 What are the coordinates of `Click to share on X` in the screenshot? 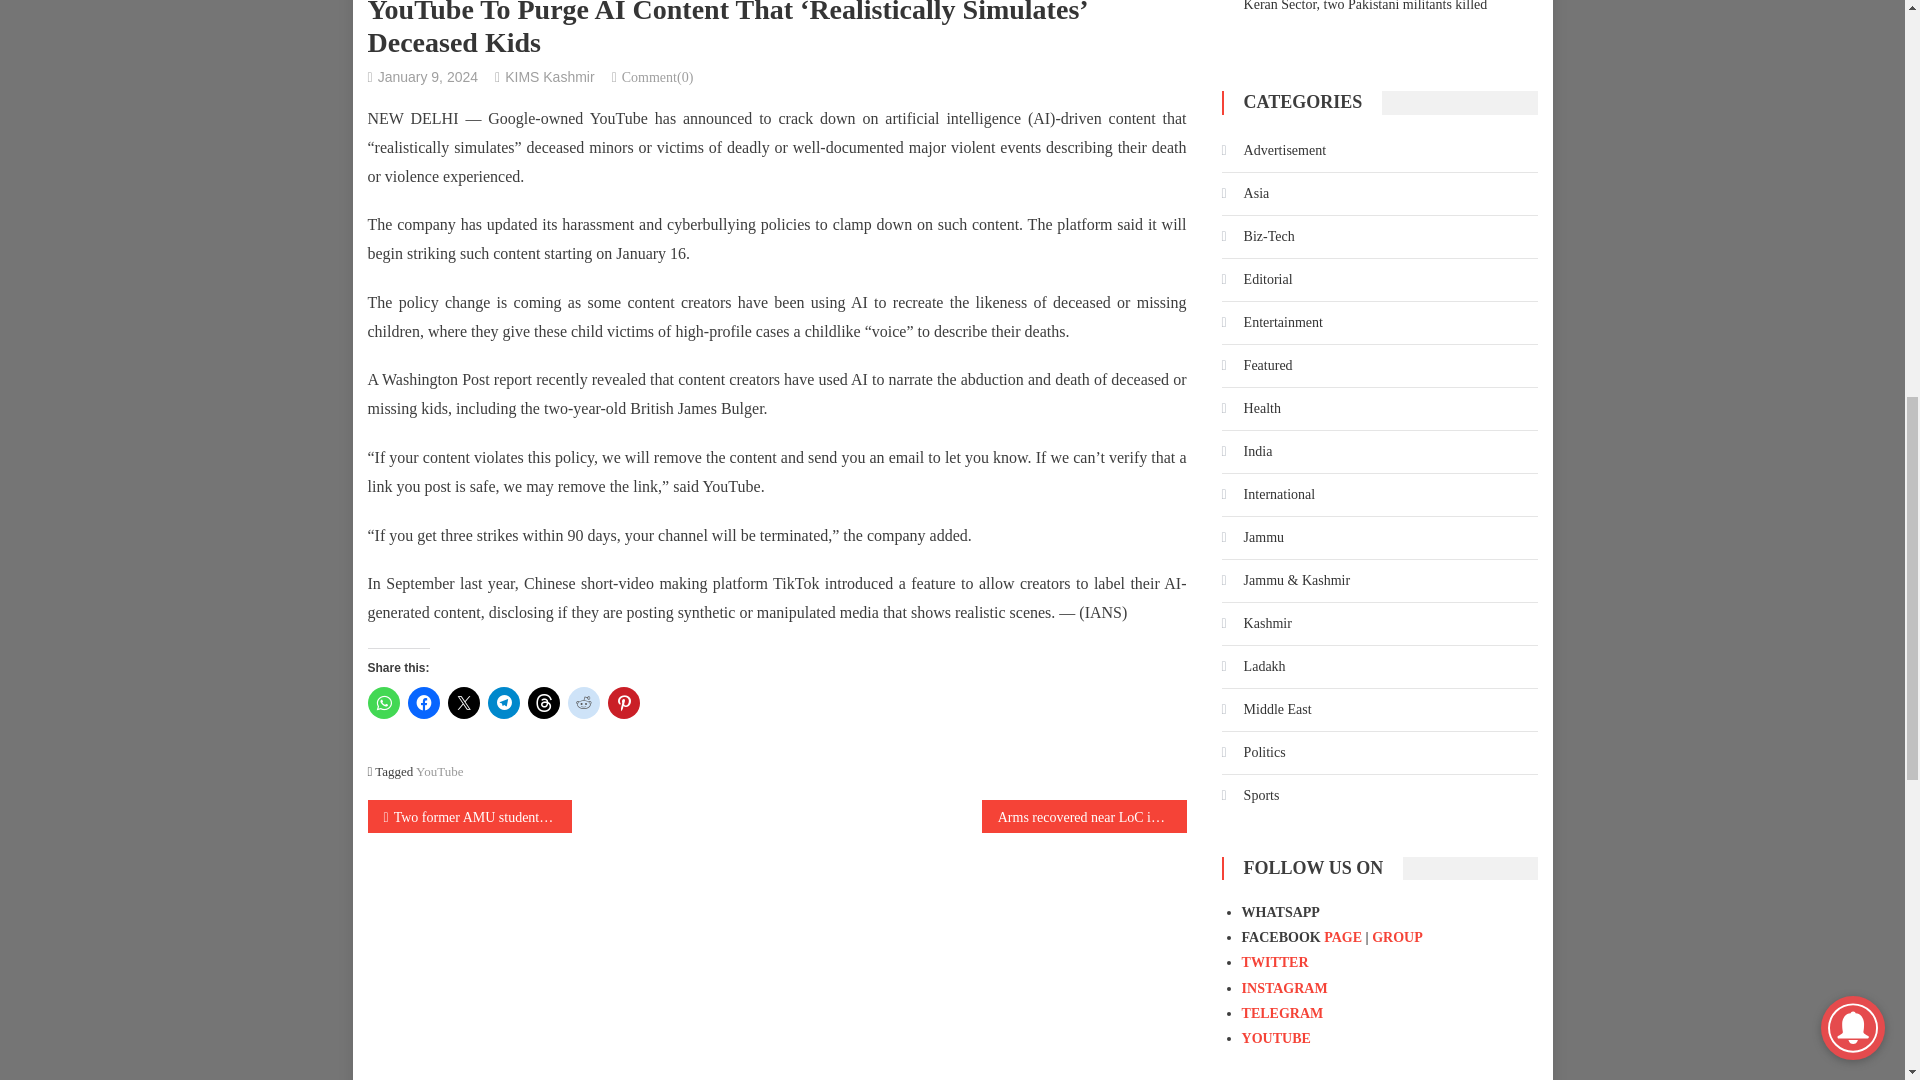 It's located at (464, 702).